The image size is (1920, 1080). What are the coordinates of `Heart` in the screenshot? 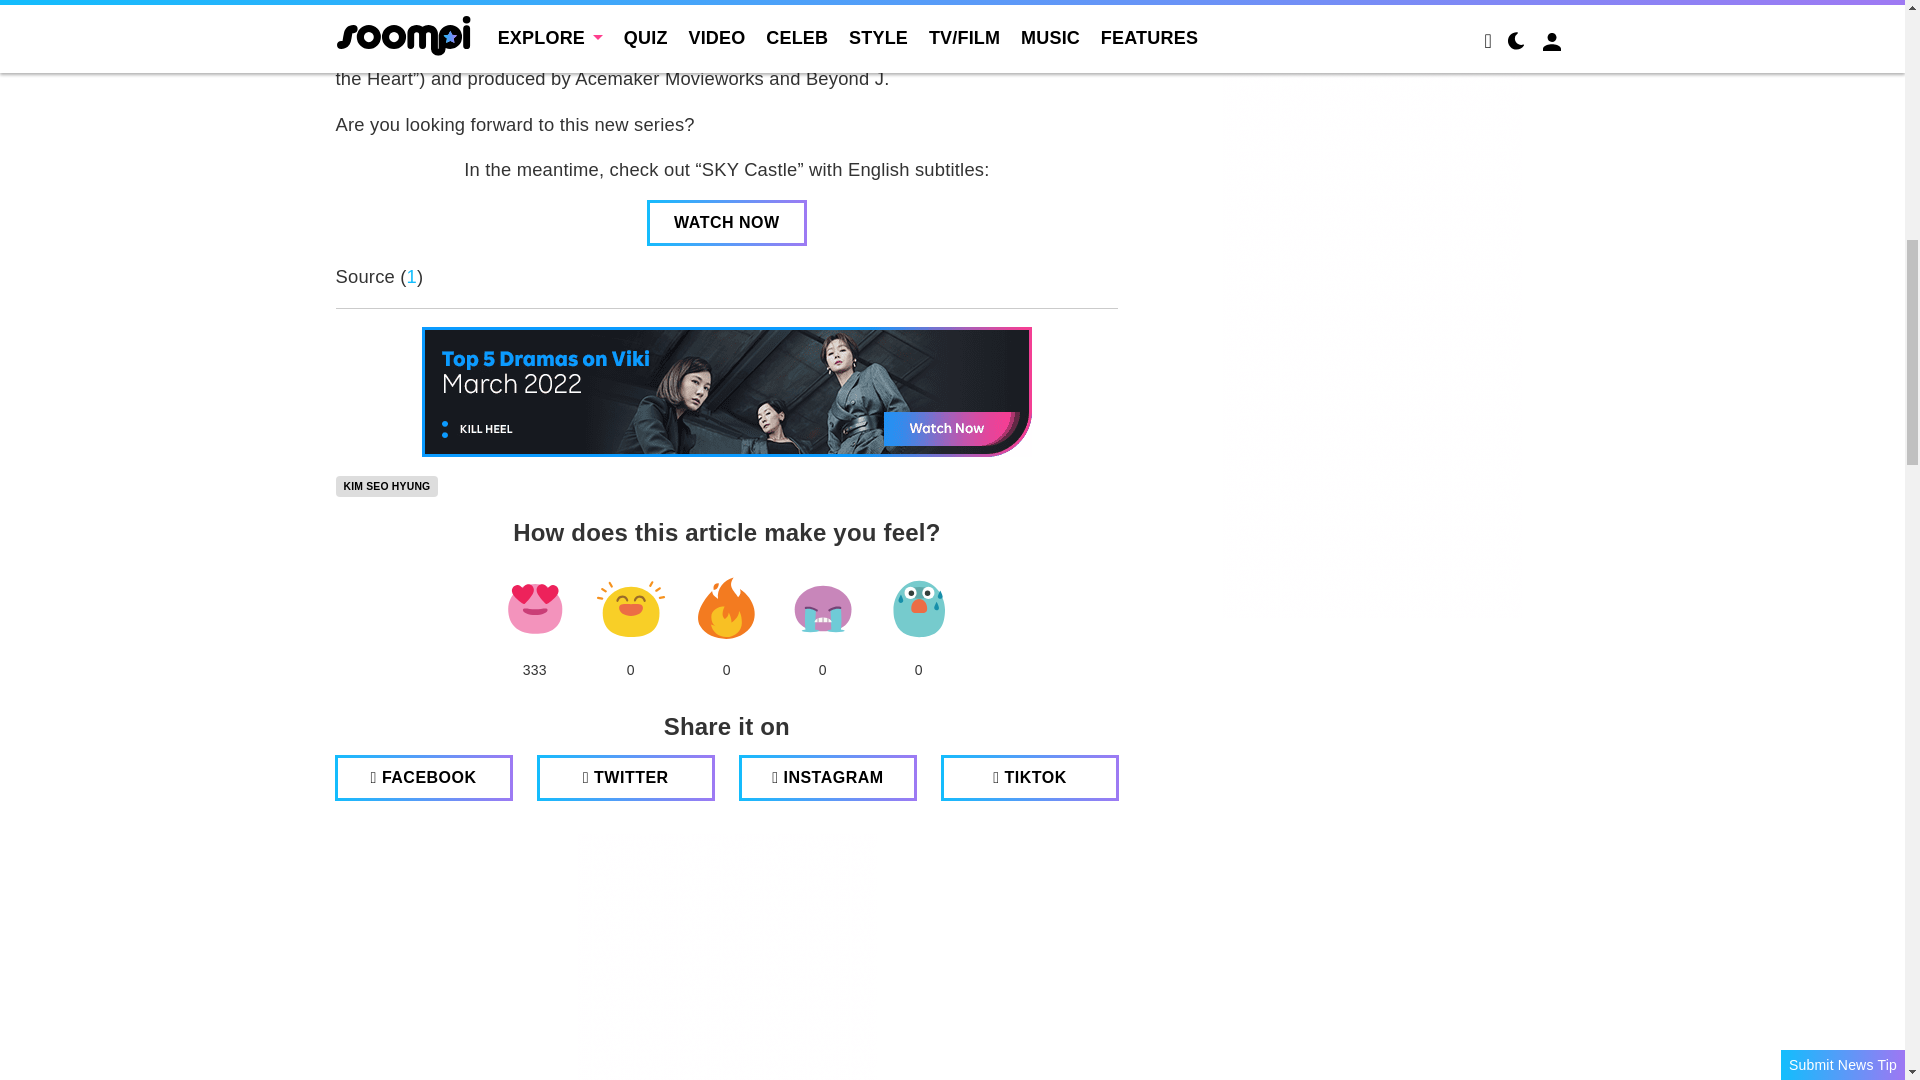 It's located at (534, 609).